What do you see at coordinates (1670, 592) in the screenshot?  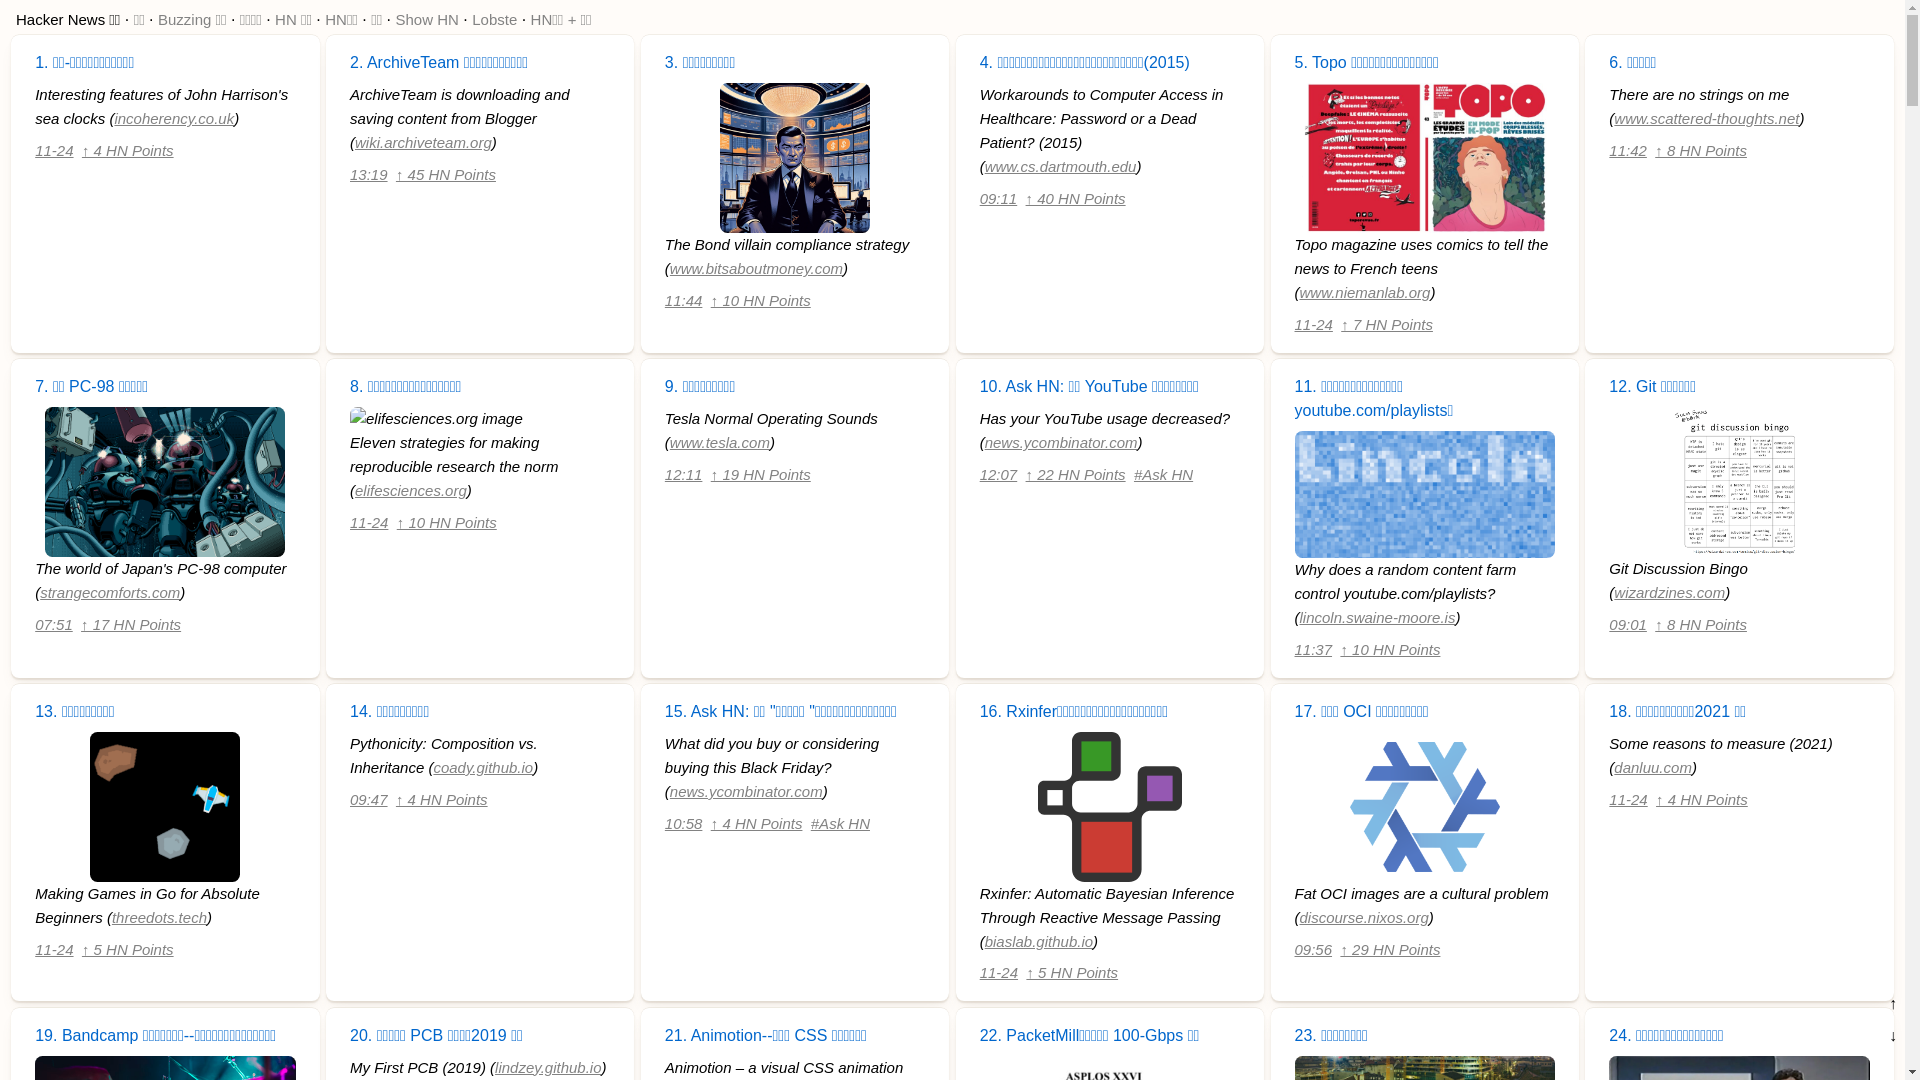 I see `wizardzines.com` at bounding box center [1670, 592].